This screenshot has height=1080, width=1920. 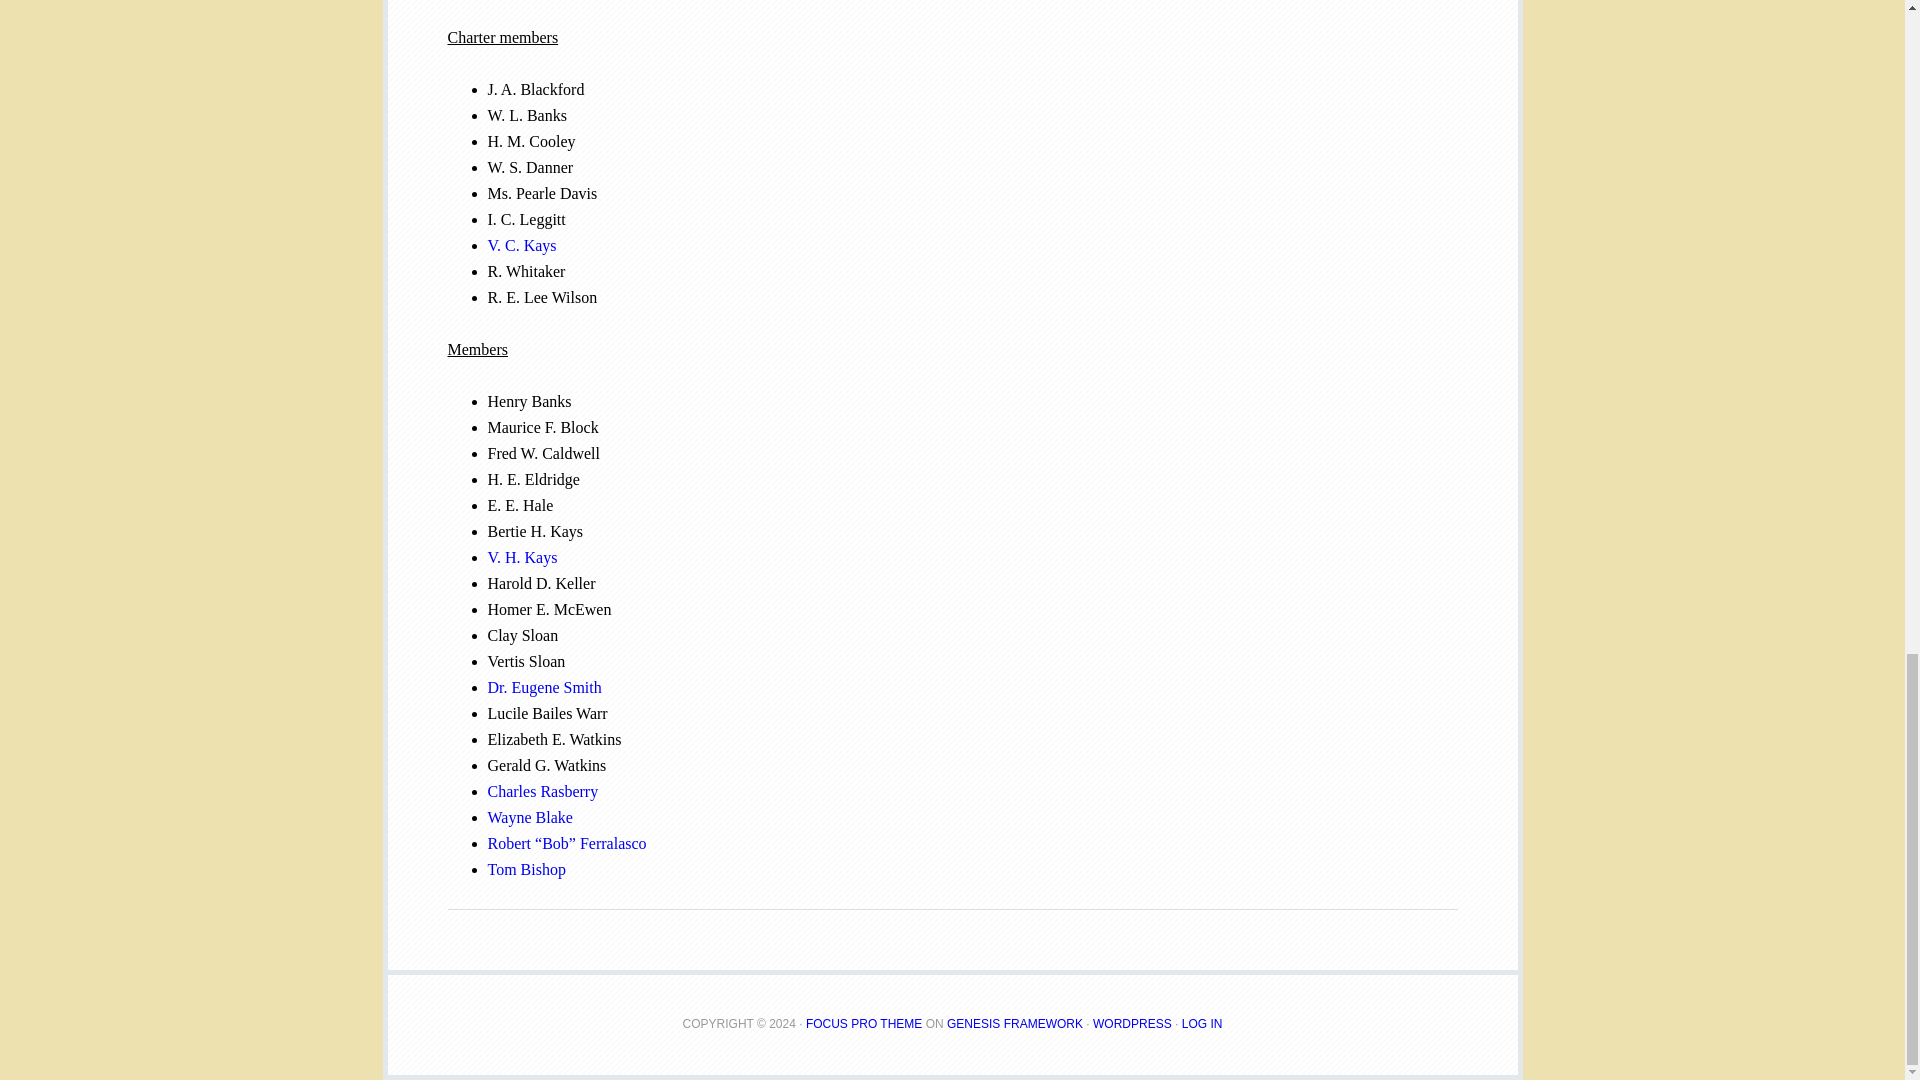 I want to click on Dr. Eugene Smith, so click(x=544, y=687).